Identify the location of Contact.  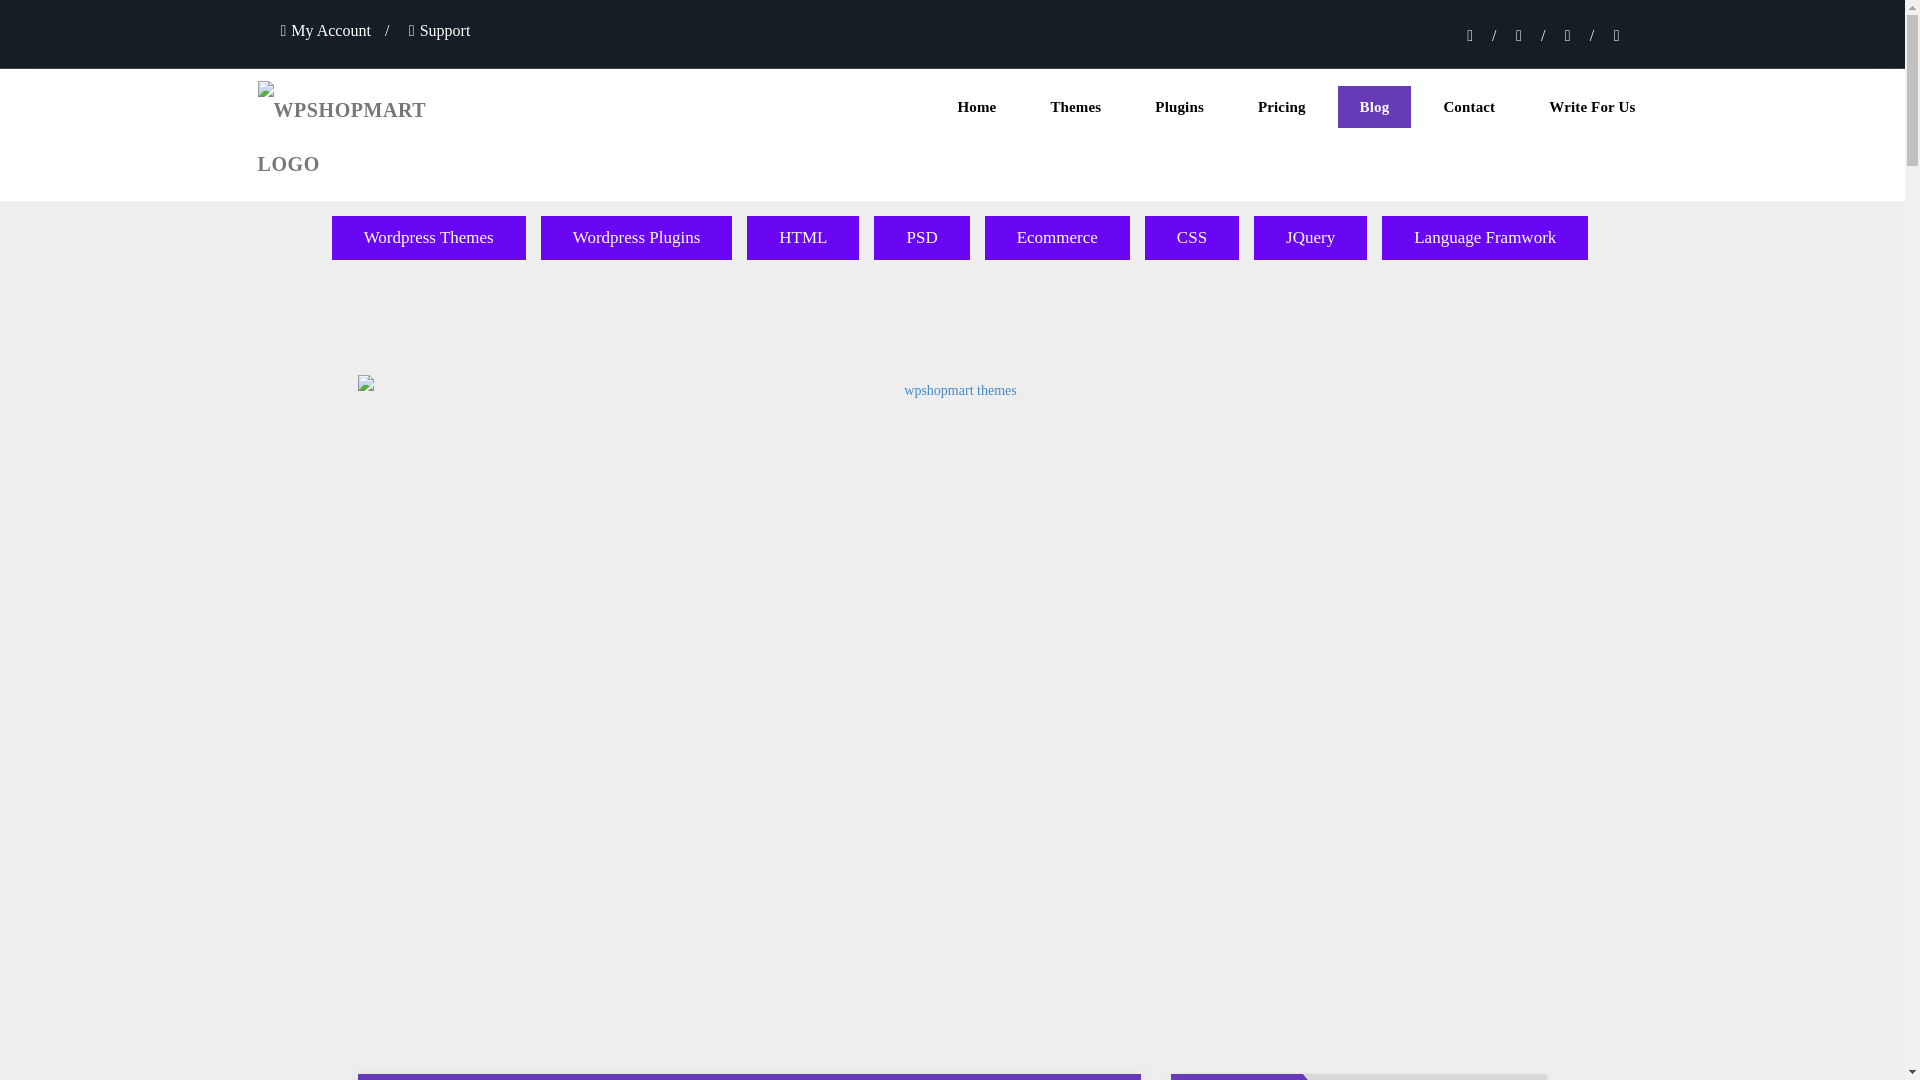
(1468, 107).